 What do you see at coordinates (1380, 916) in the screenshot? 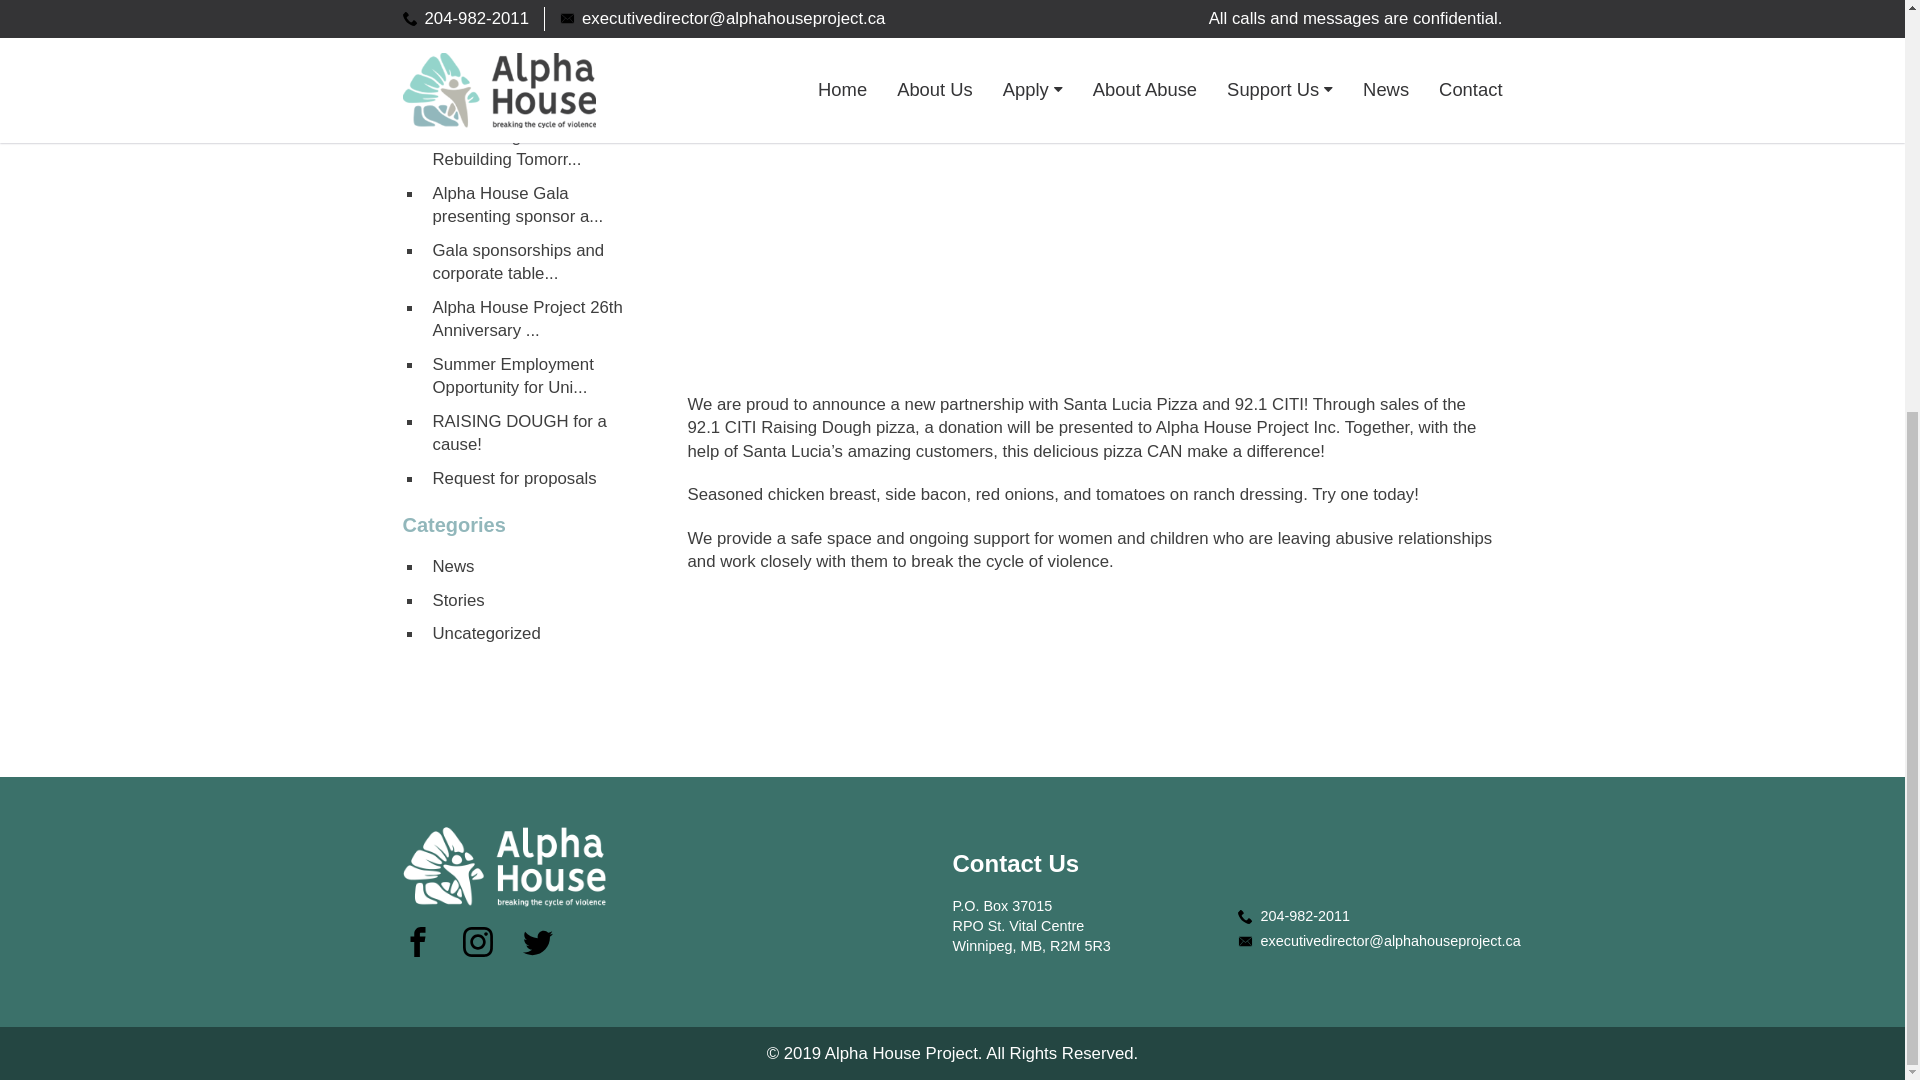
I see `204-982-2011` at bounding box center [1380, 916].